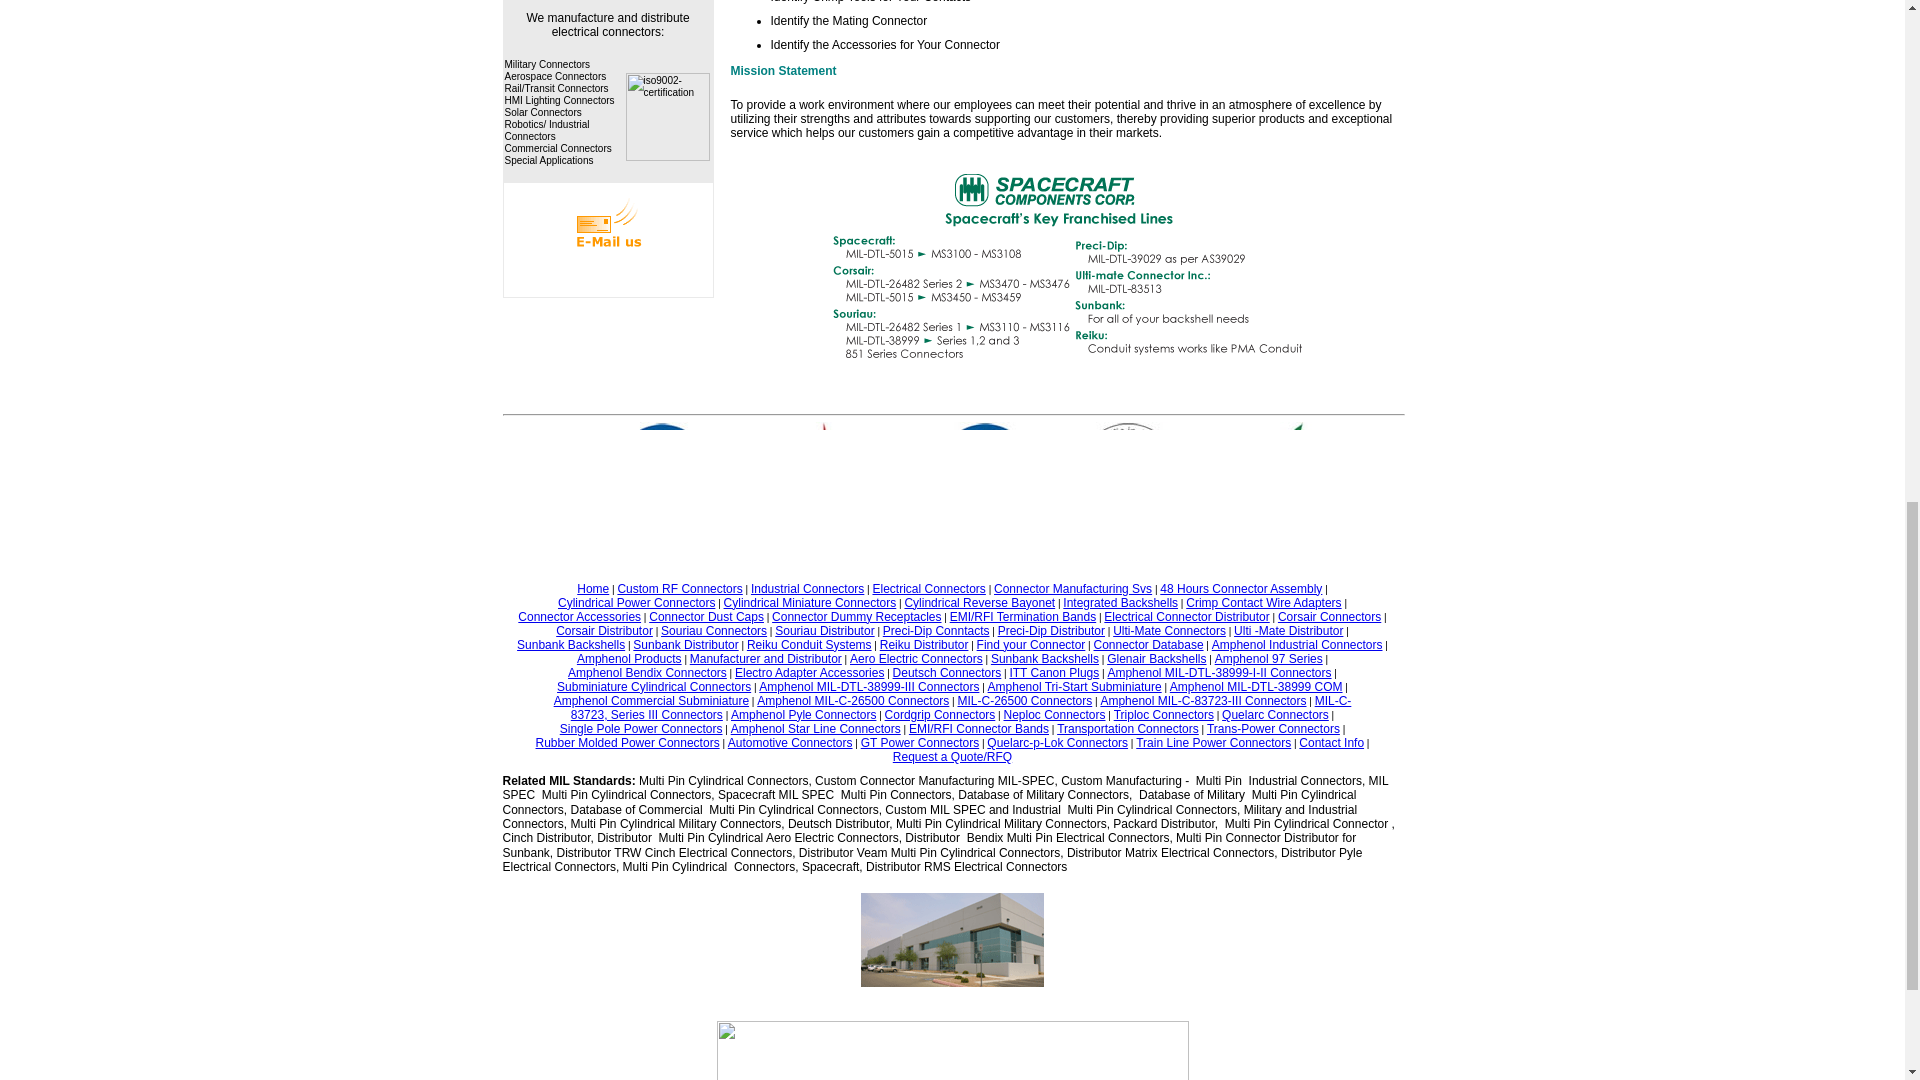  Describe the element at coordinates (810, 603) in the screenshot. I see `Cylindrical Miniature Connectors` at that location.